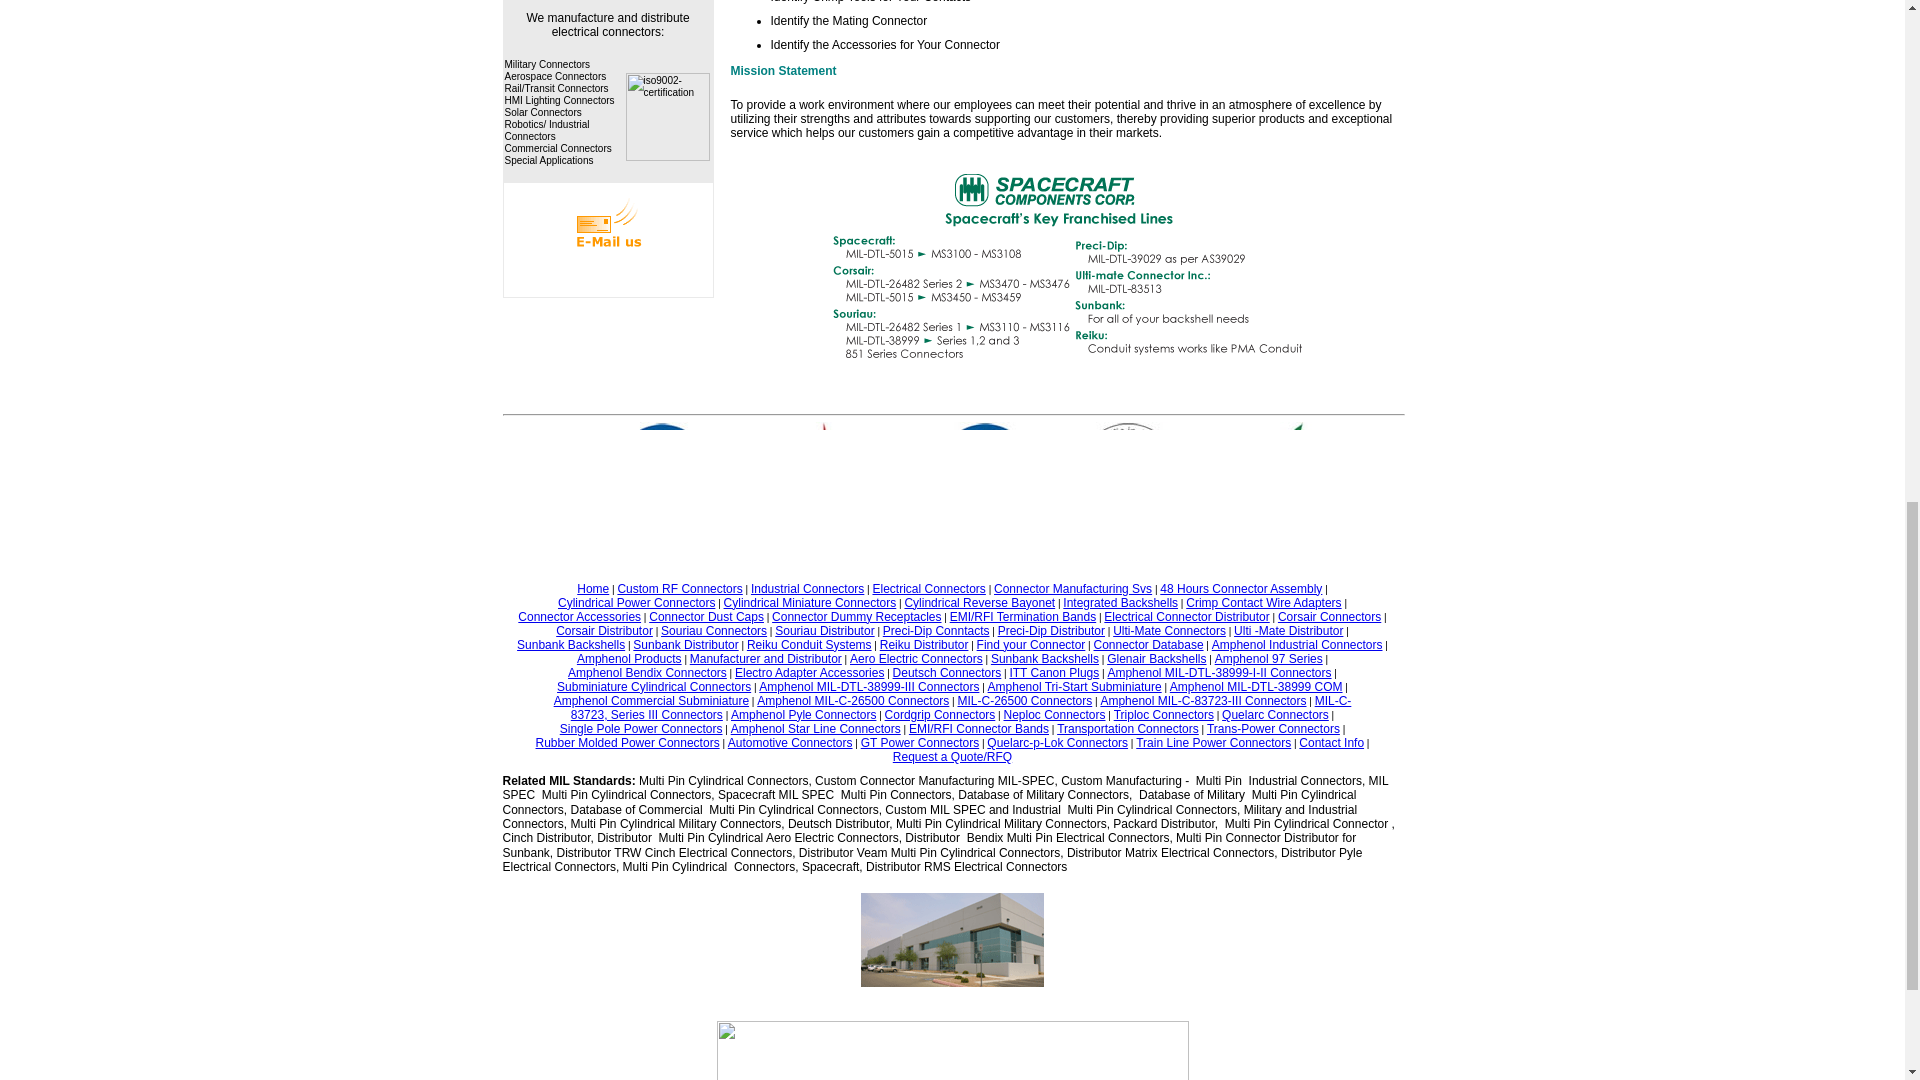  Describe the element at coordinates (810, 603) in the screenshot. I see `Cylindrical Miniature Connectors` at that location.